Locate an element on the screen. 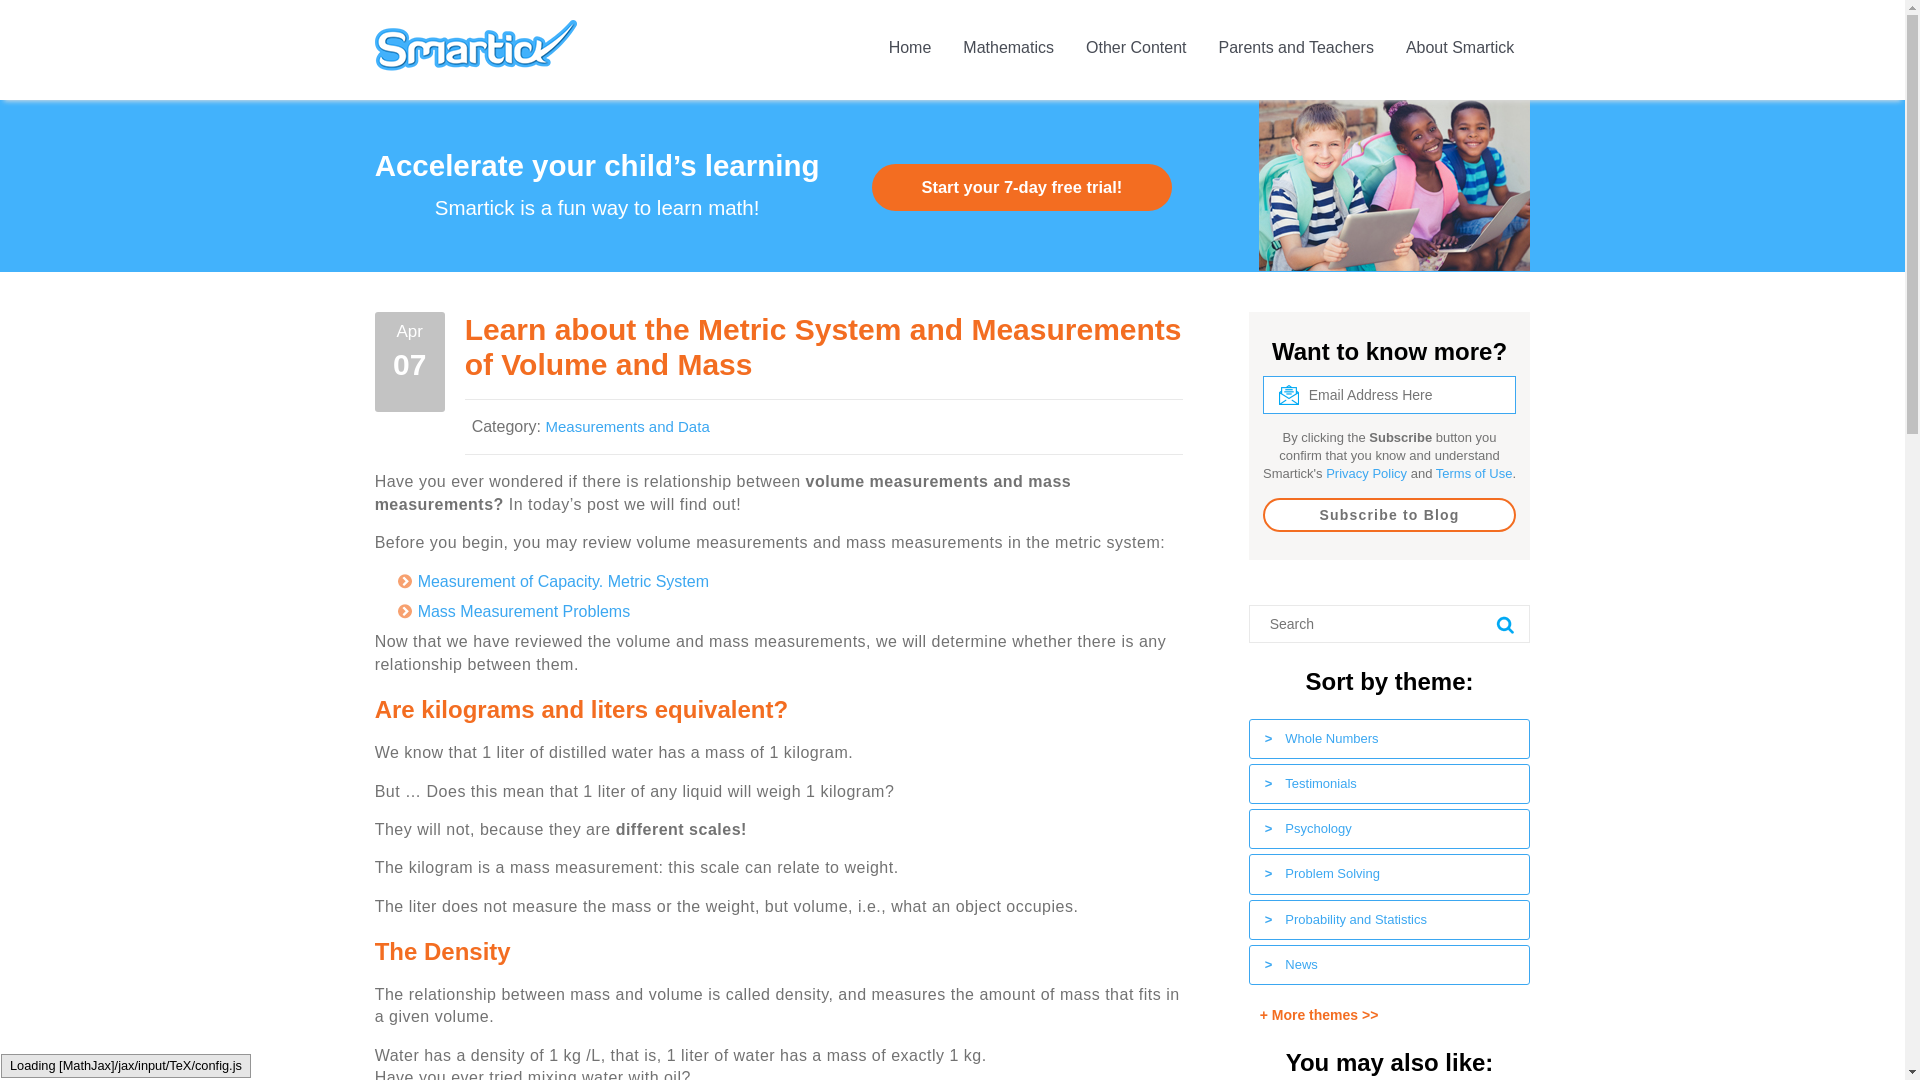  Subscribe to Blog is located at coordinates (1390, 514).